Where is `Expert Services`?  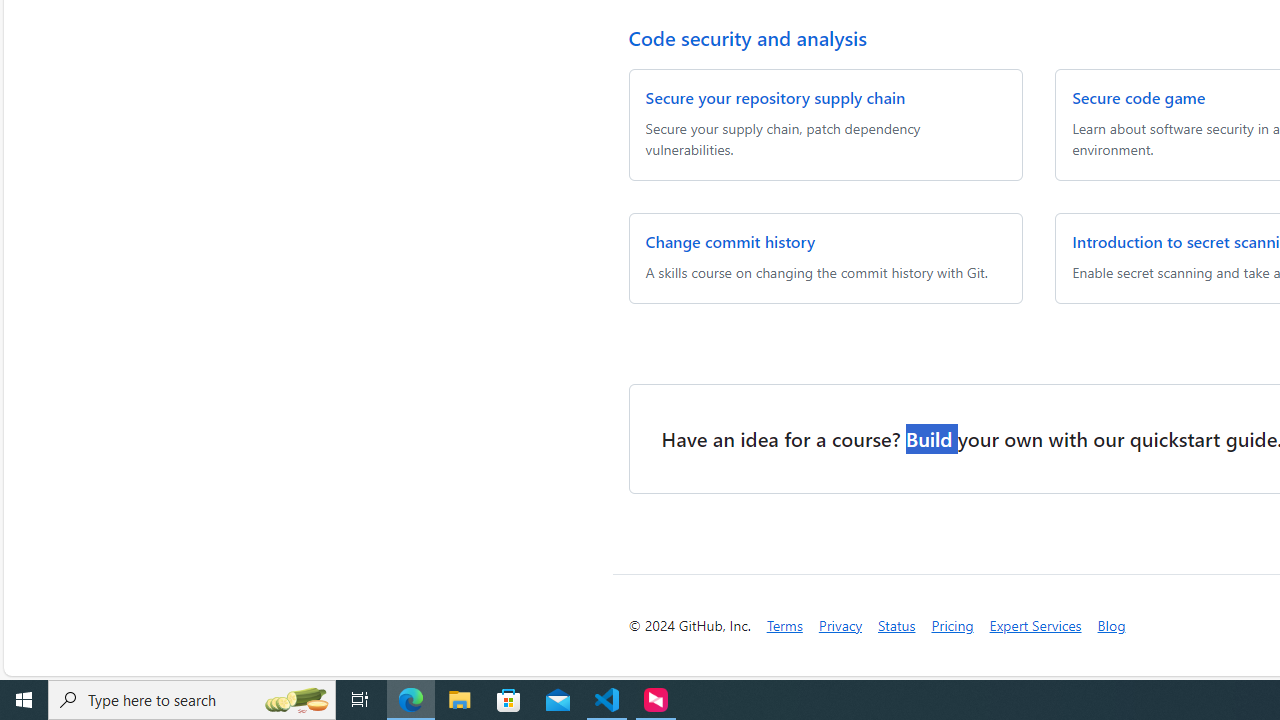 Expert Services is located at coordinates (1035, 624).